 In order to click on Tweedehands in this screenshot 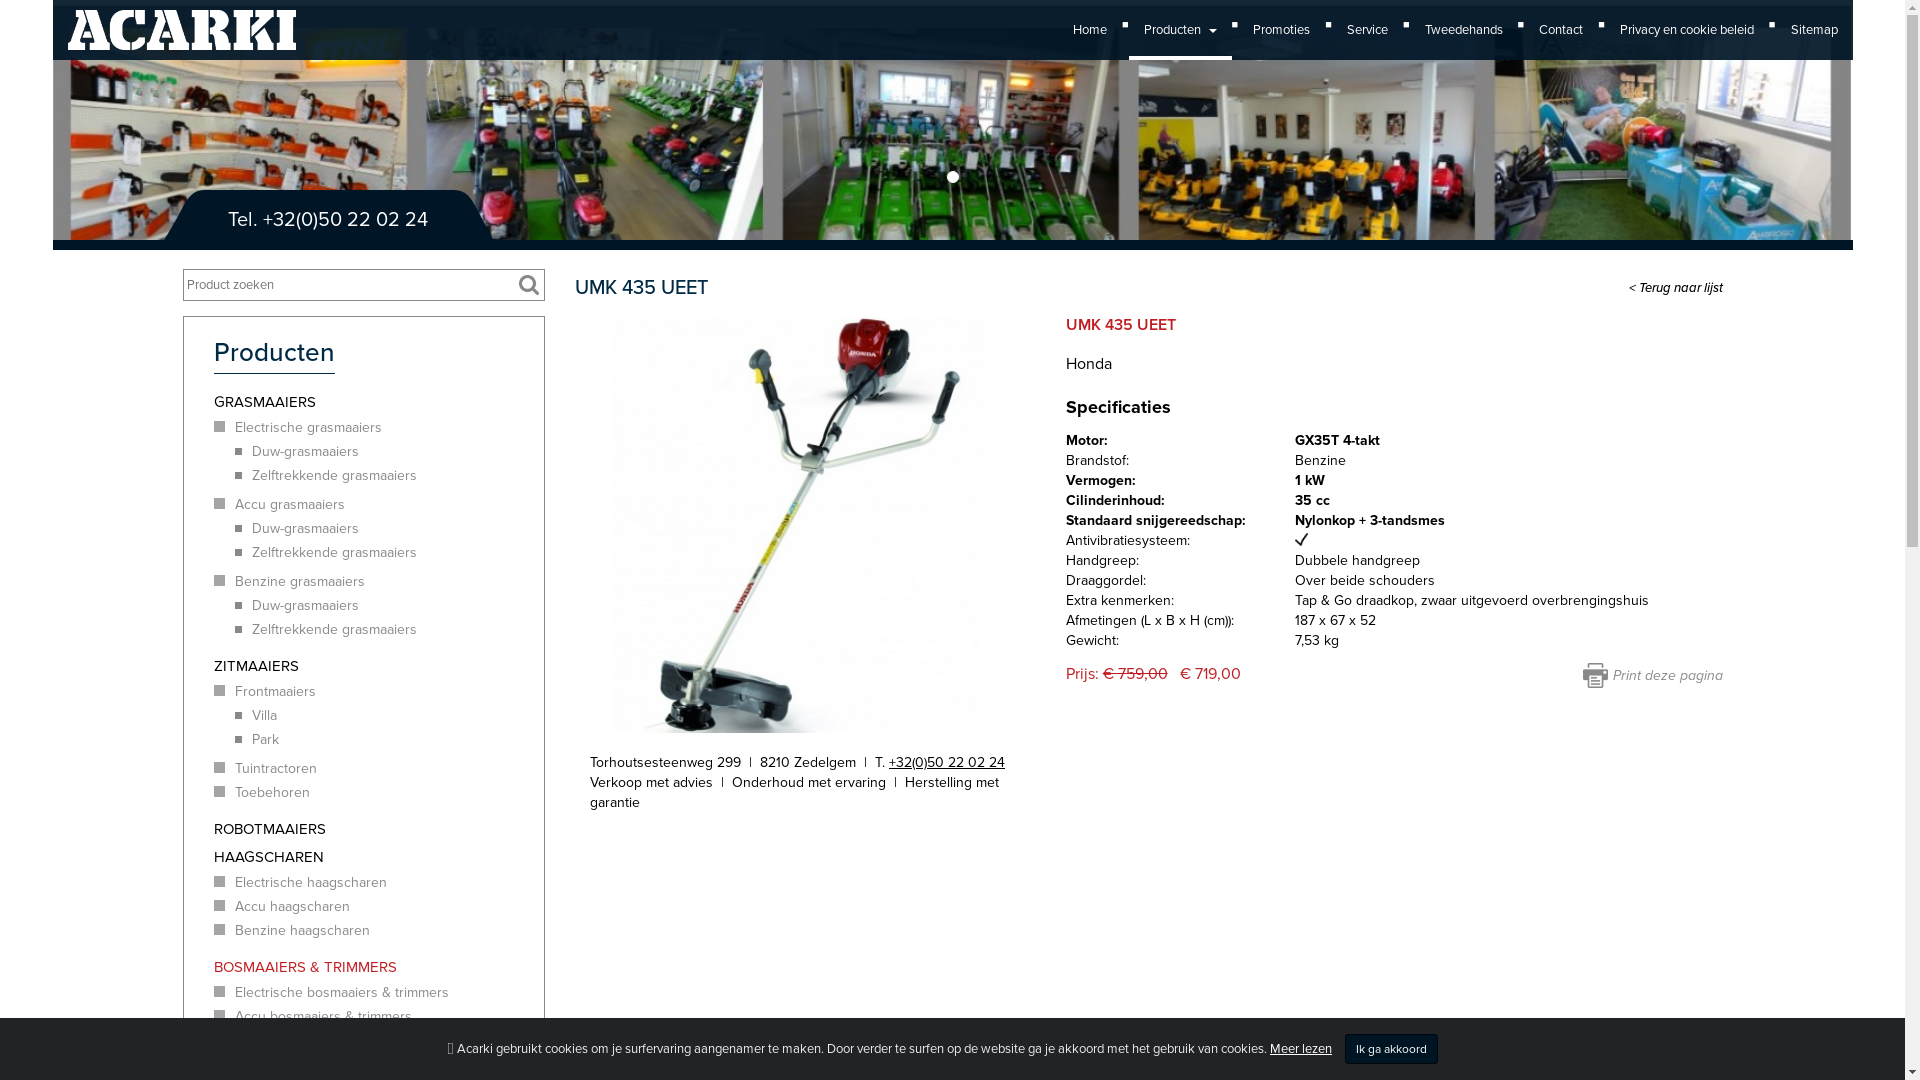, I will do `click(1464, 30)`.